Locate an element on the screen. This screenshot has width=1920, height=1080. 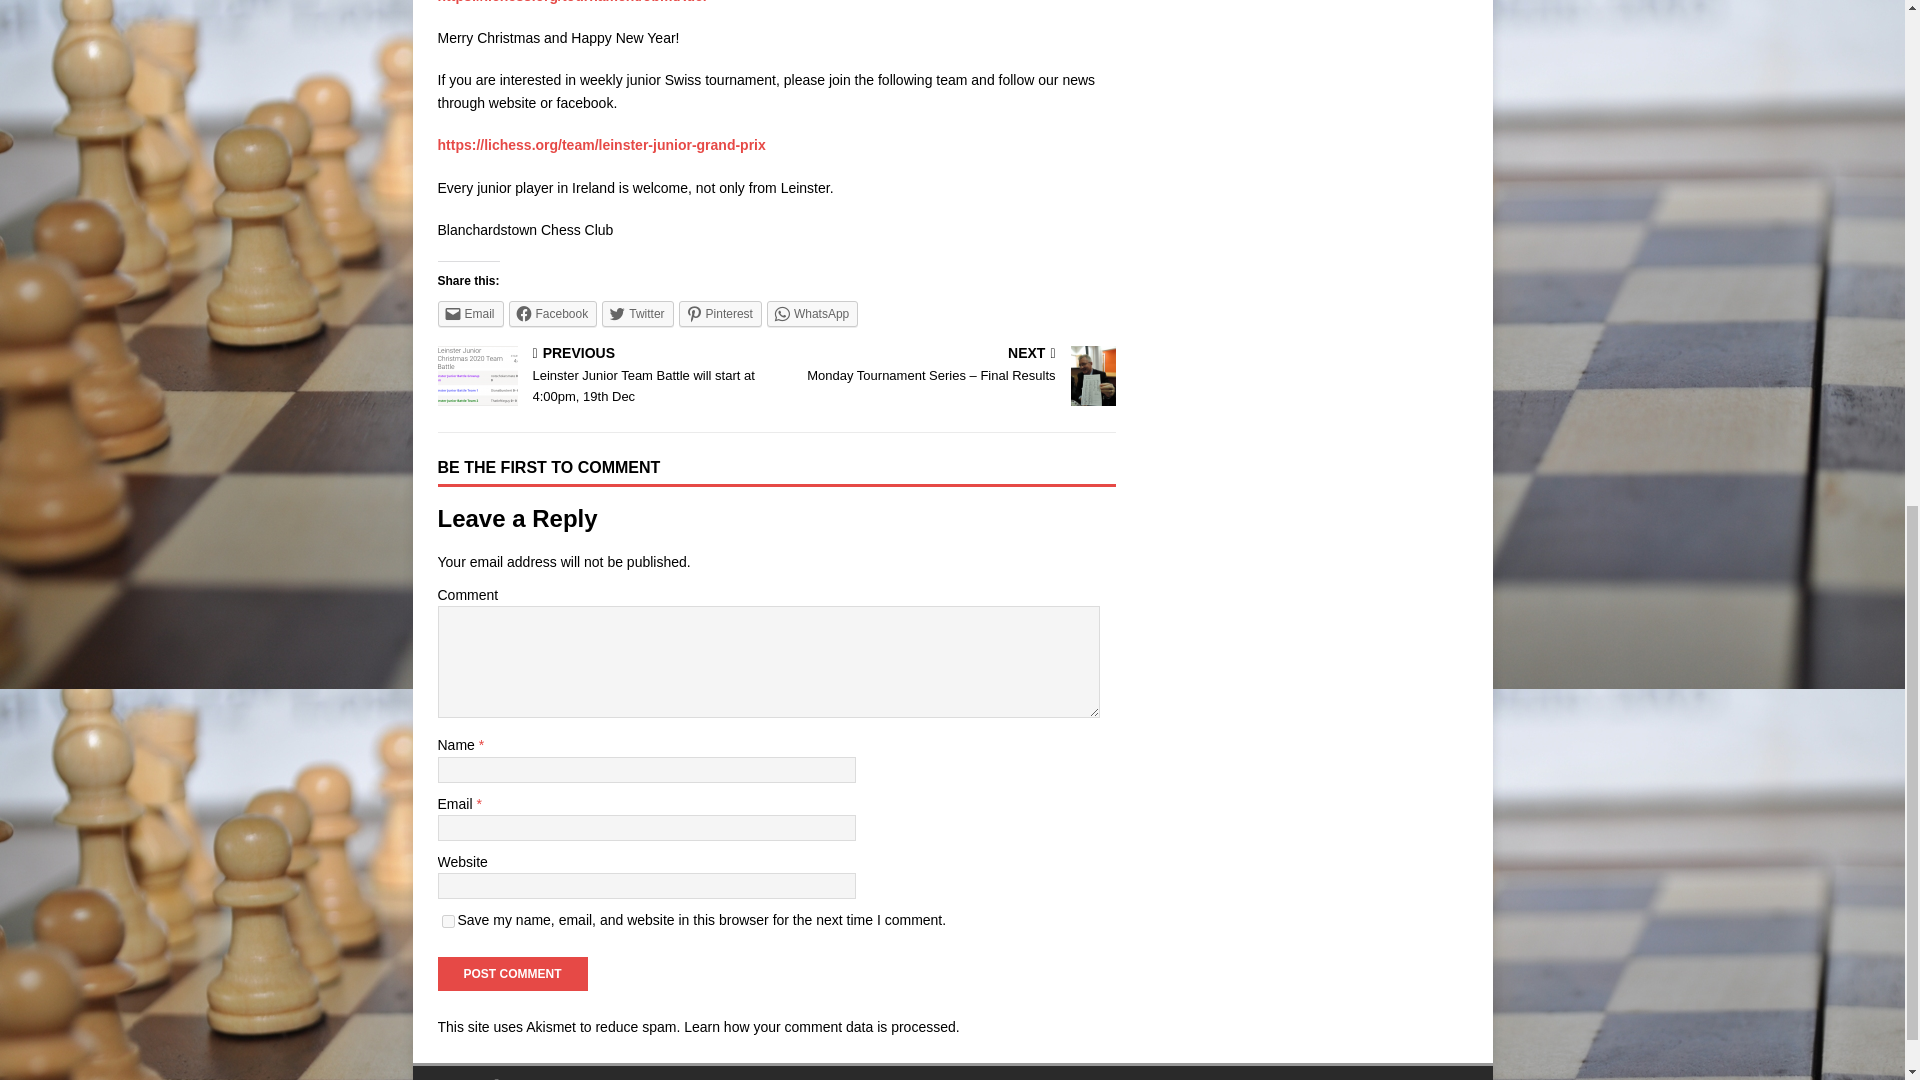
Click to email a link to a friend is located at coordinates (470, 314).